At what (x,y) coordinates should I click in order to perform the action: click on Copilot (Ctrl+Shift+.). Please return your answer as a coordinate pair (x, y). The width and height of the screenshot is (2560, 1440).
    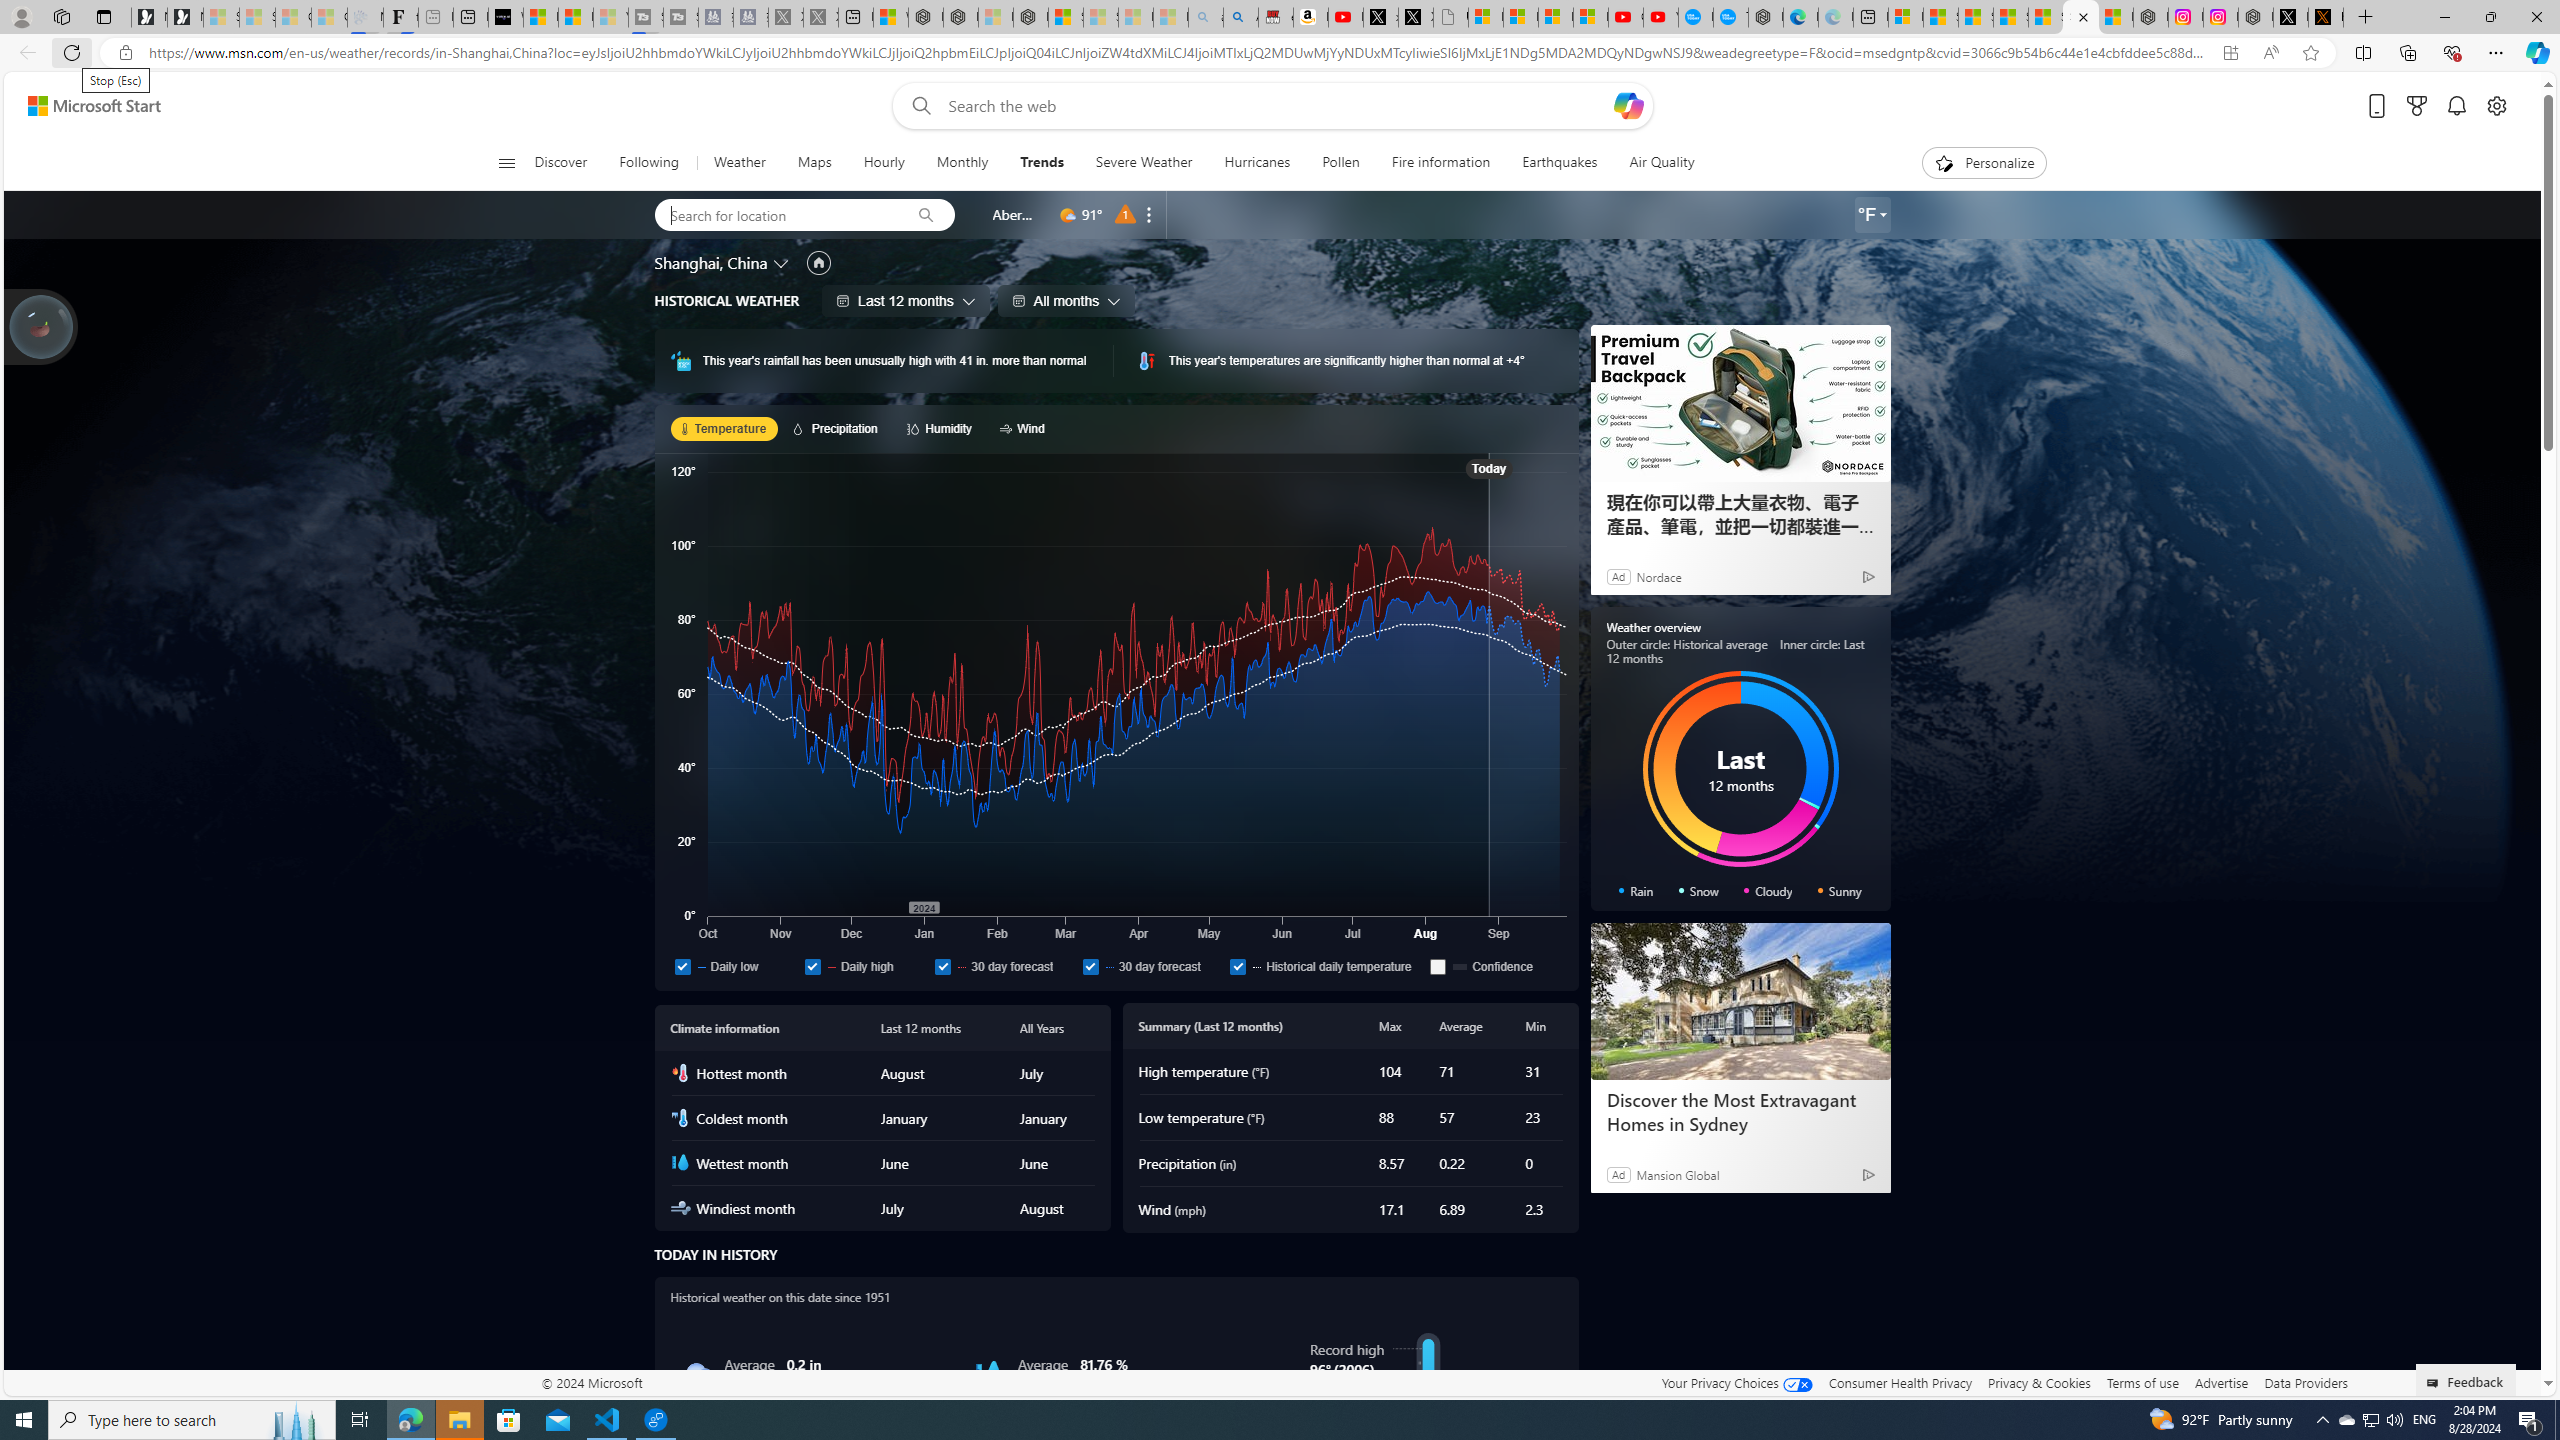
    Looking at the image, I should click on (2536, 52).